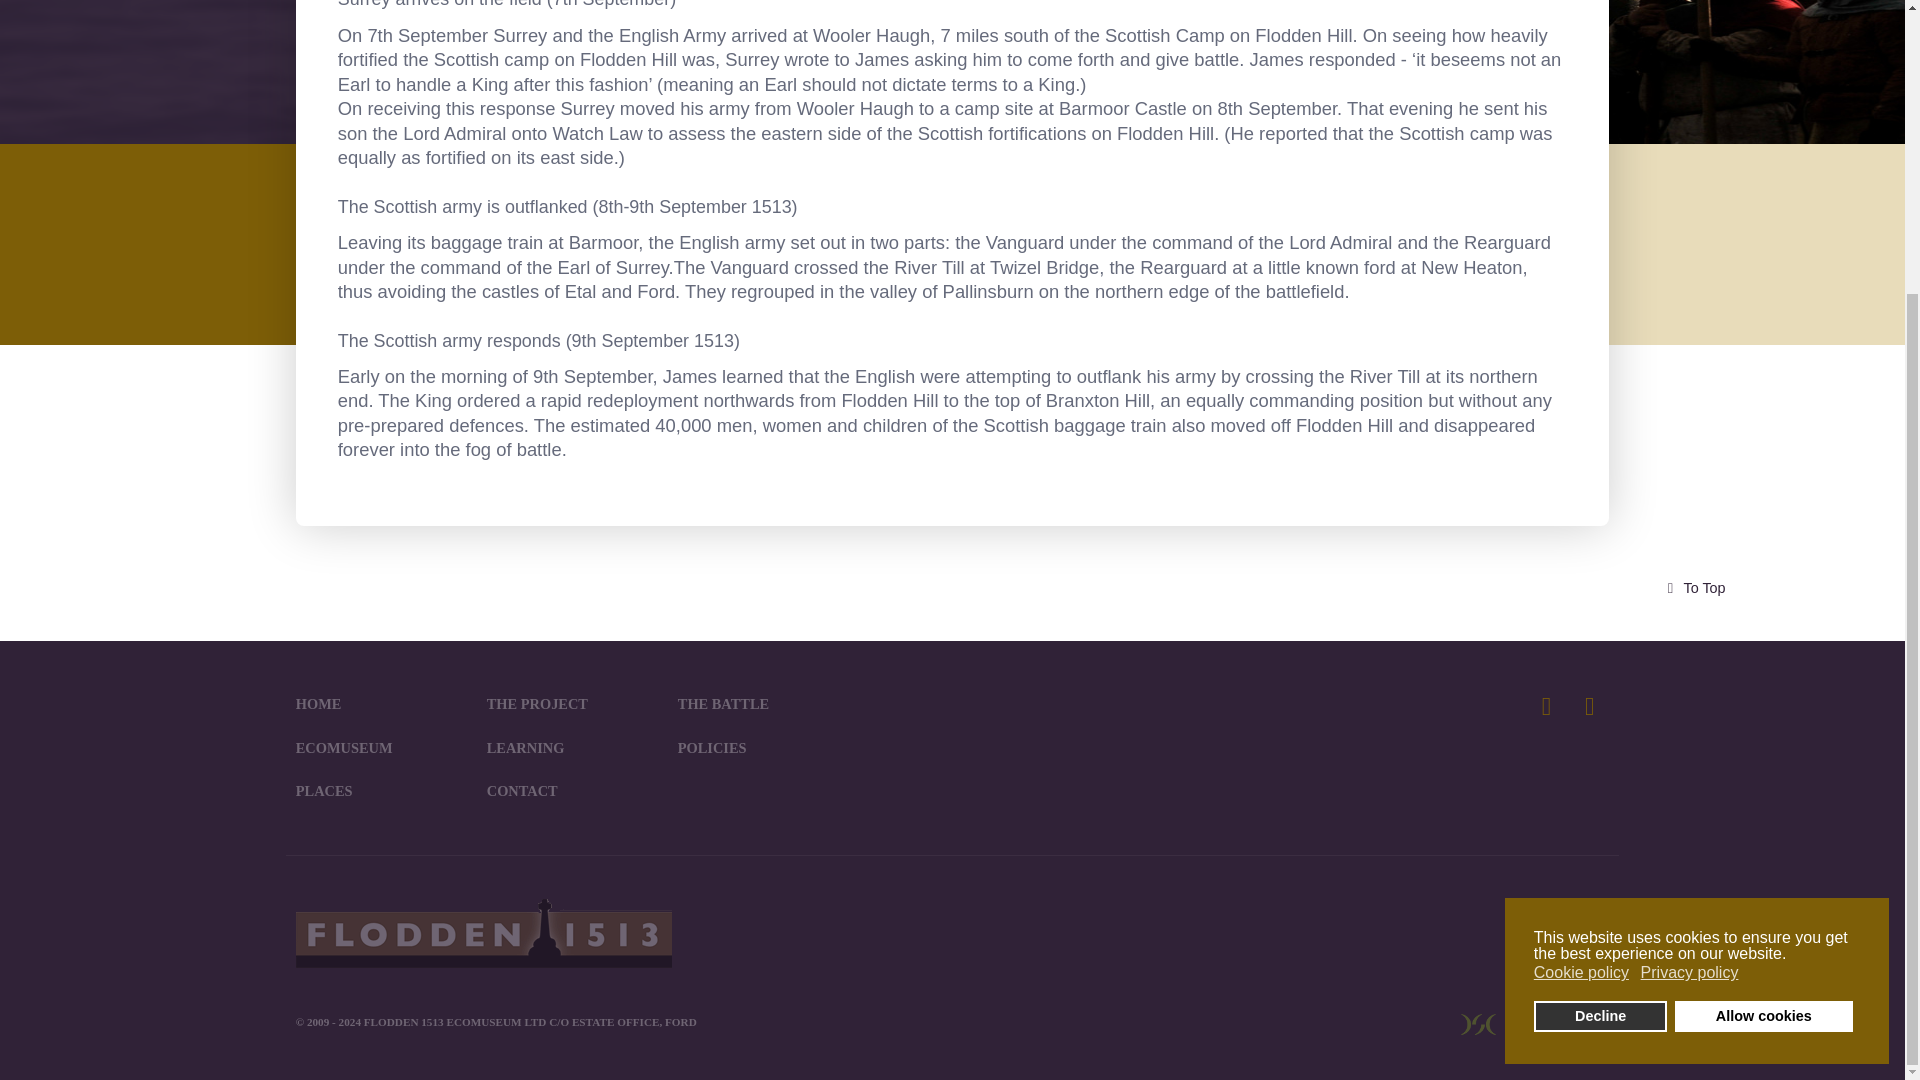  What do you see at coordinates (318, 703) in the screenshot?
I see `HOME` at bounding box center [318, 703].